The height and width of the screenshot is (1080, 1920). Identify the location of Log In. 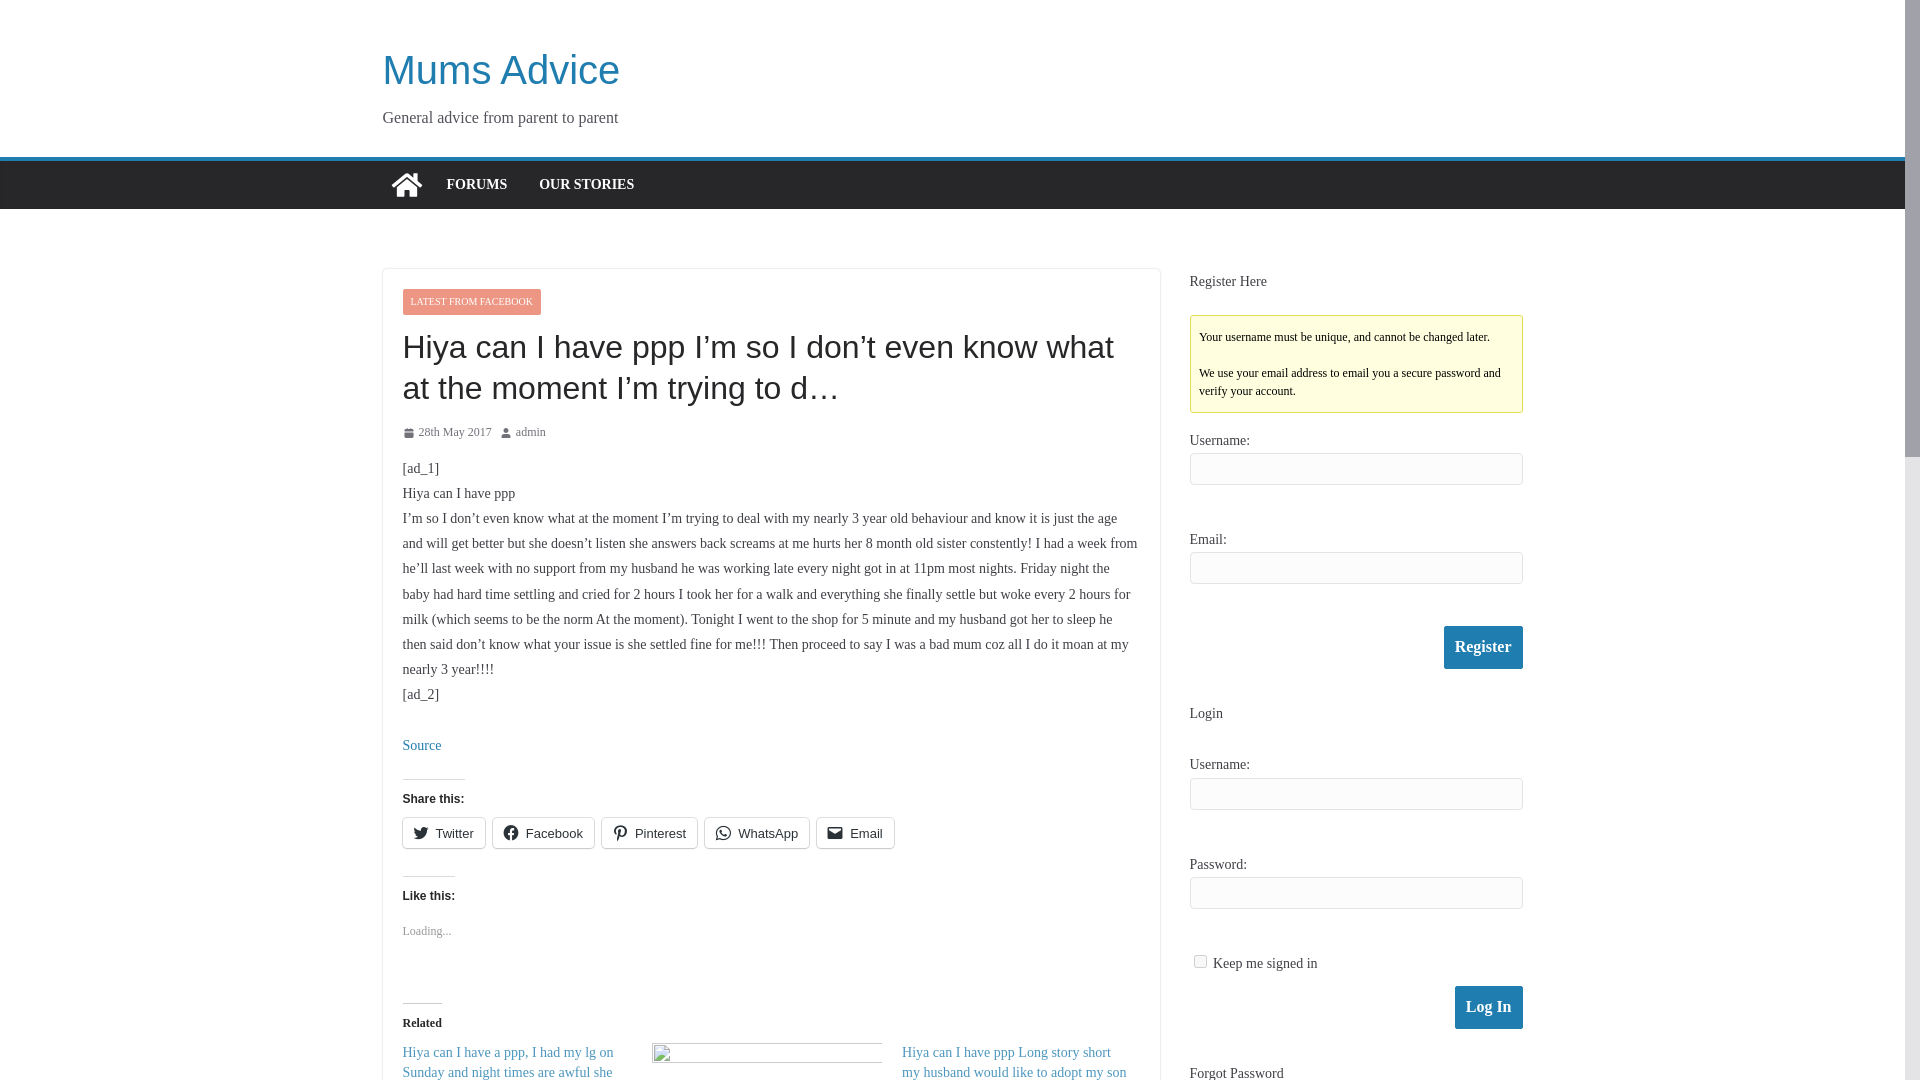
(1488, 1008).